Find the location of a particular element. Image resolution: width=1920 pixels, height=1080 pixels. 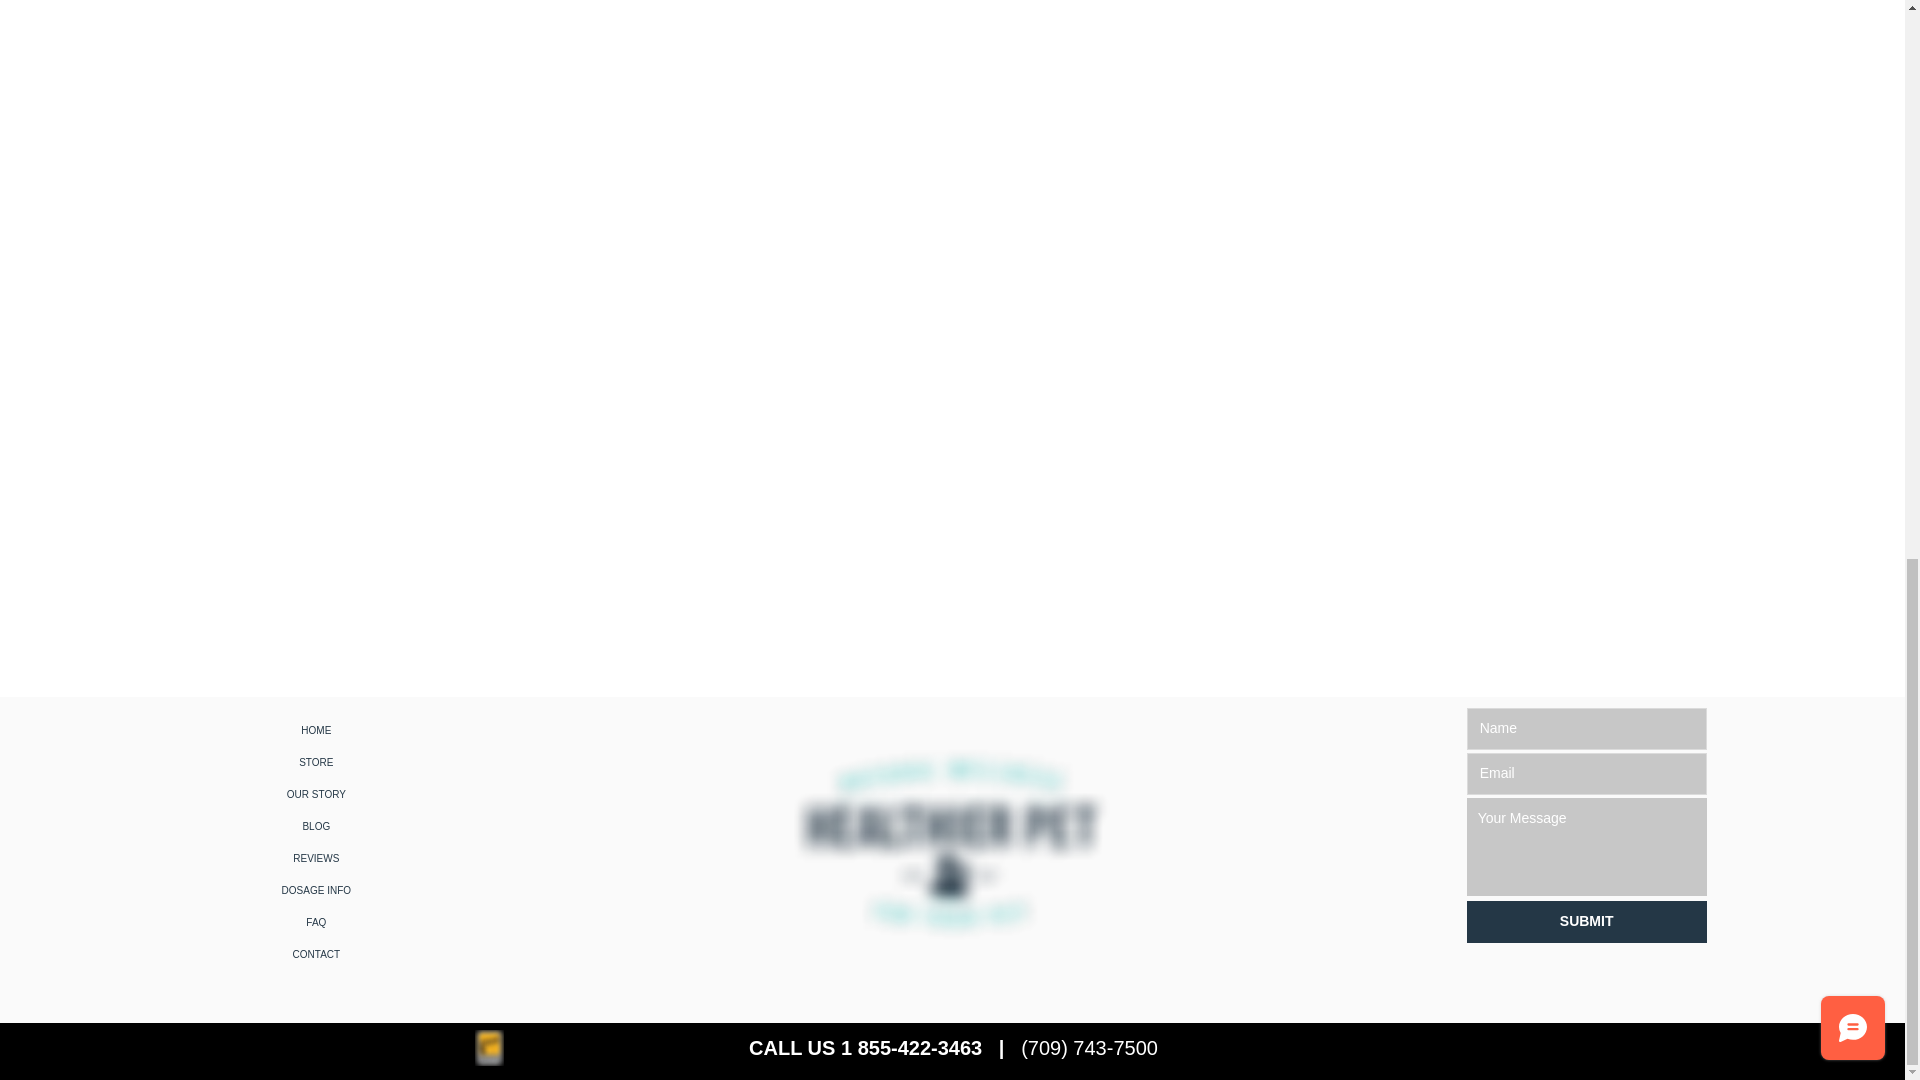

CONTACT is located at coordinates (316, 954).